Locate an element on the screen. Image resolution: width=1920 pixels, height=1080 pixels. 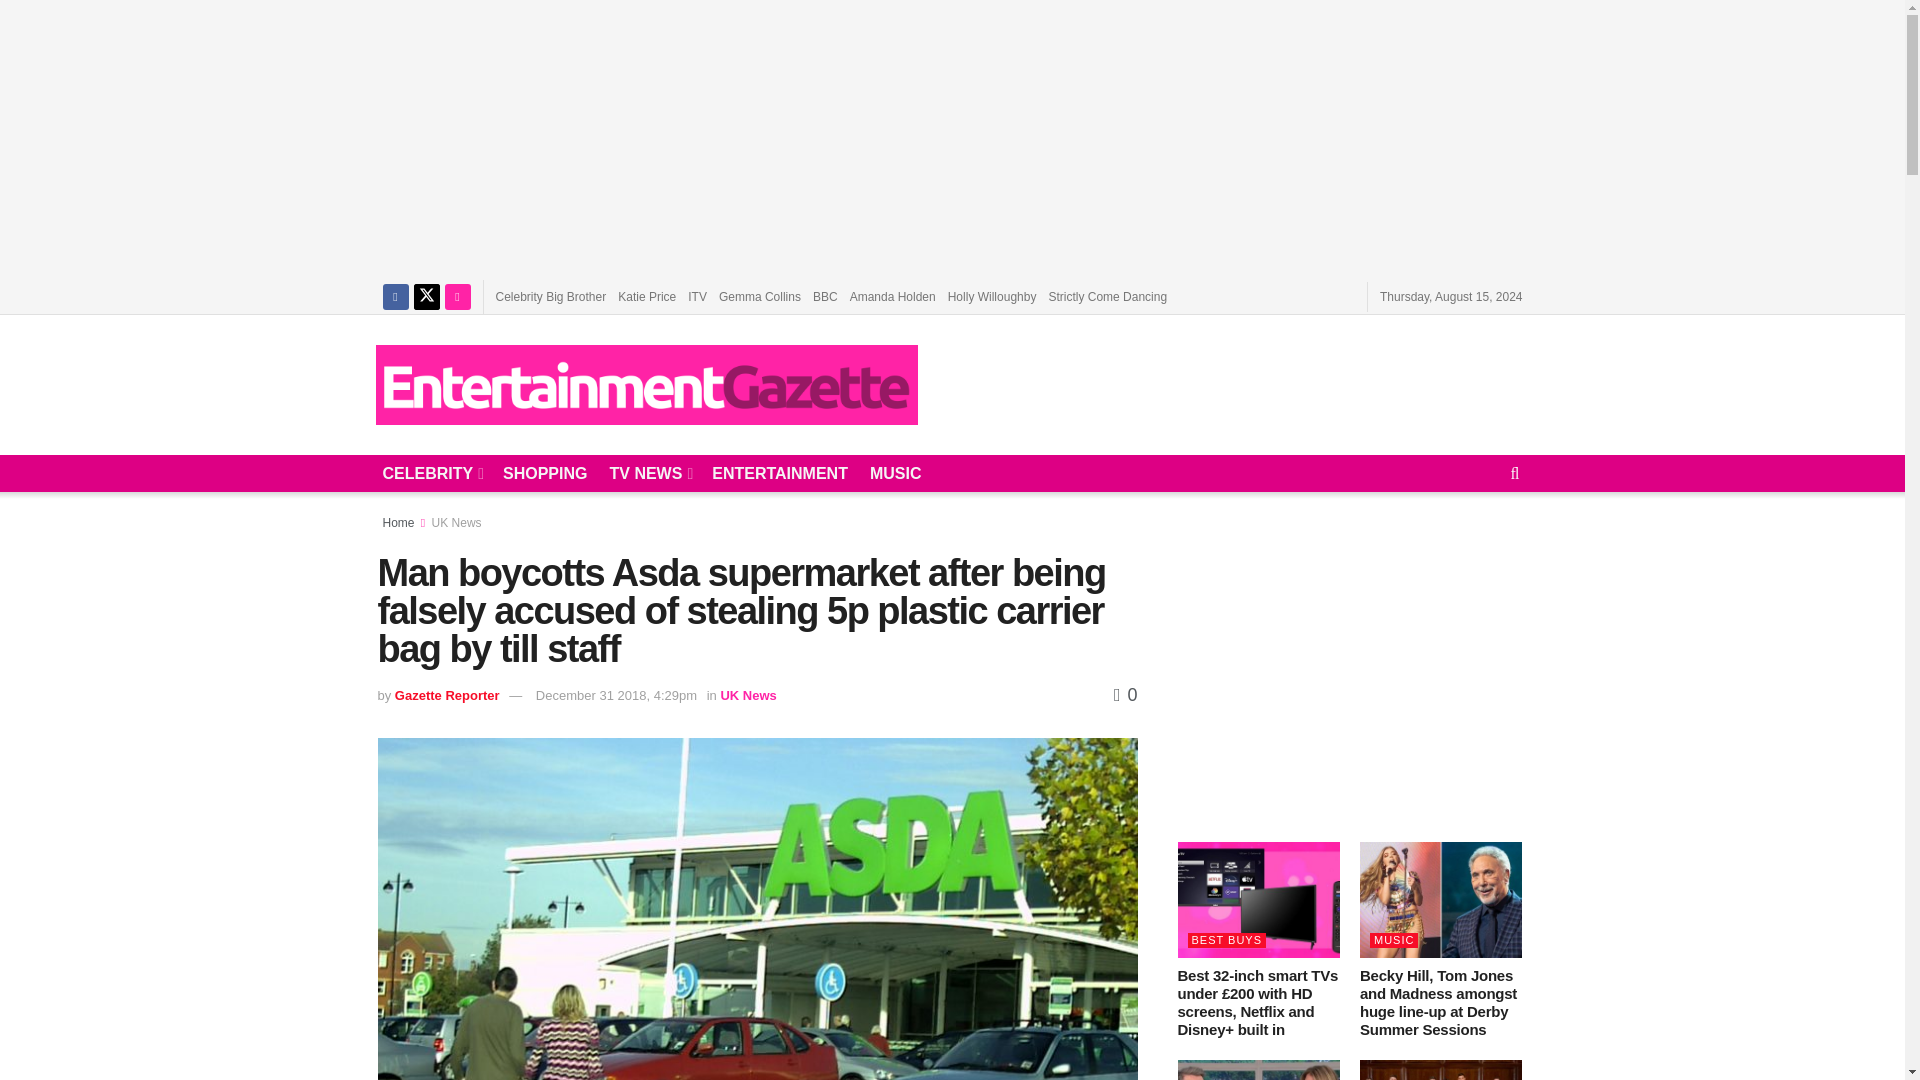
CELEBRITY is located at coordinates (432, 473).